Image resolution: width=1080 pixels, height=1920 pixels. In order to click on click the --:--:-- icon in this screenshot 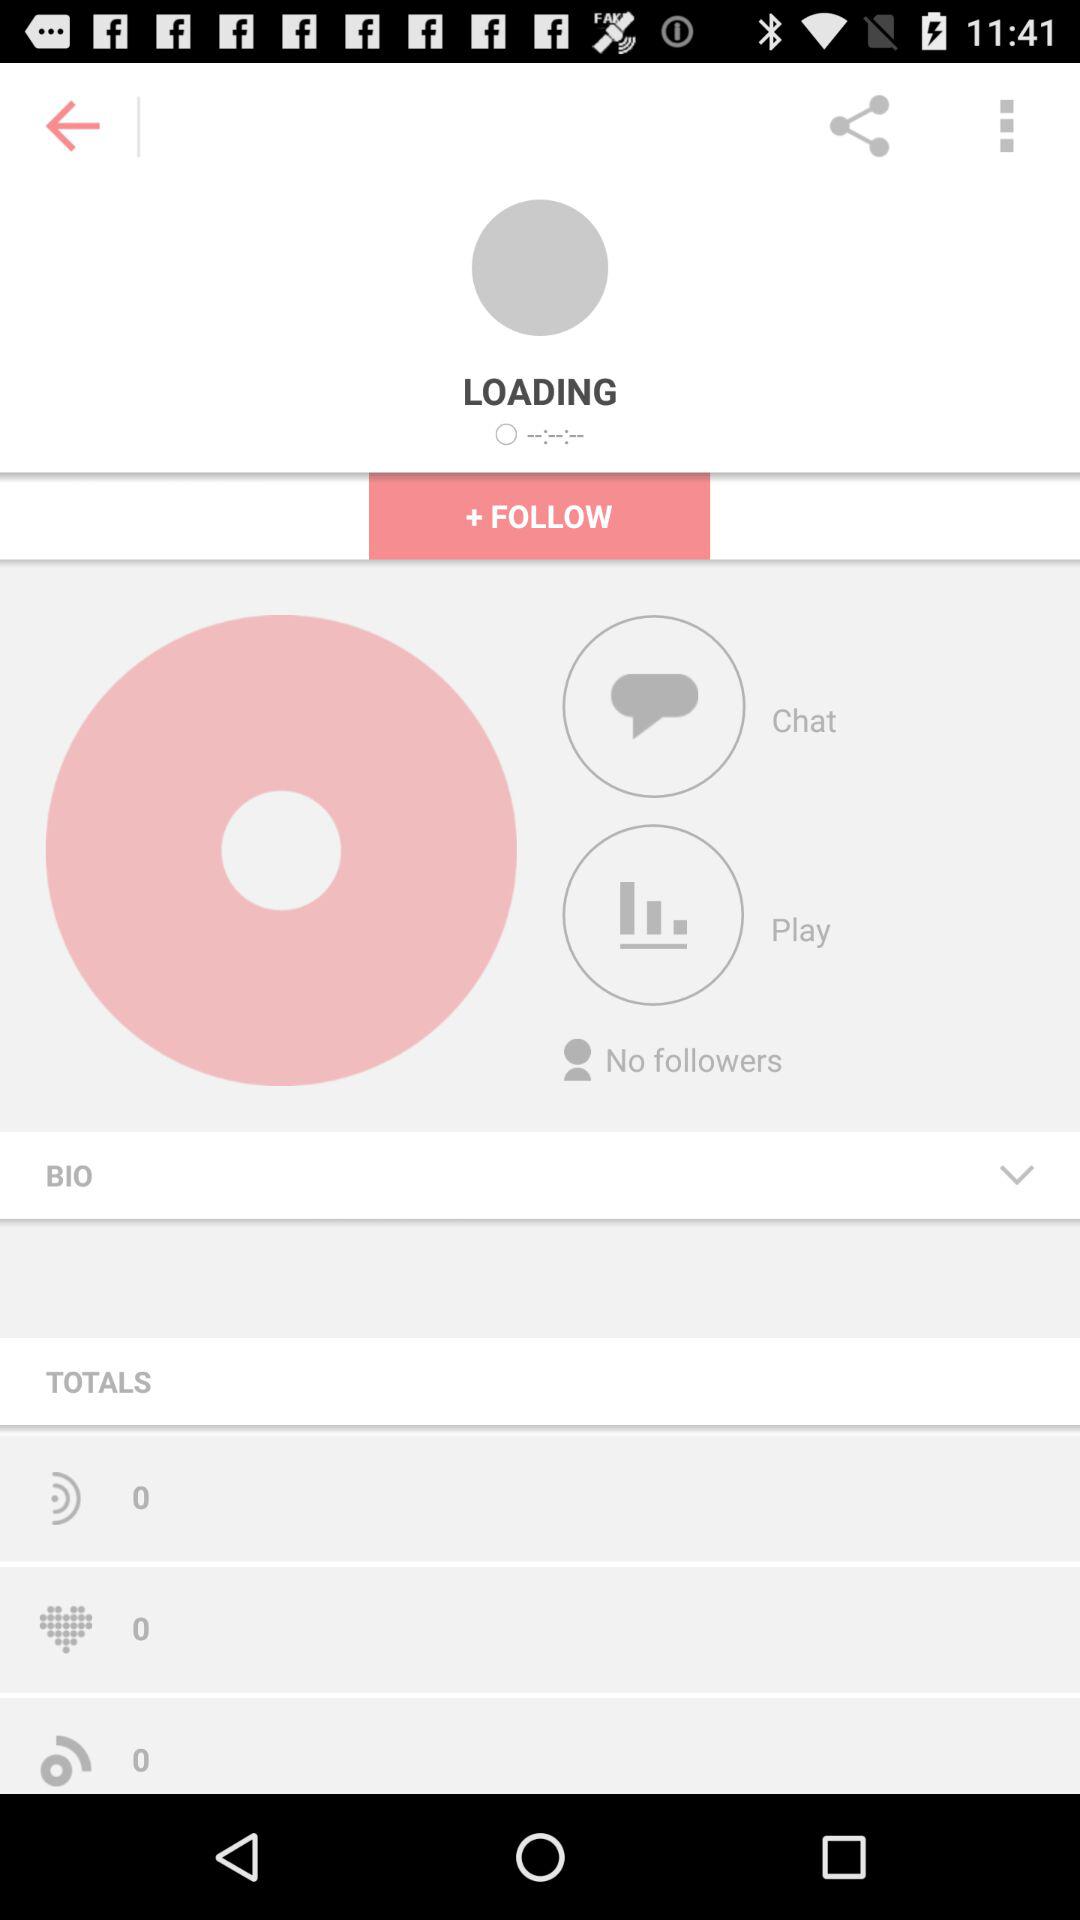, I will do `click(556, 434)`.